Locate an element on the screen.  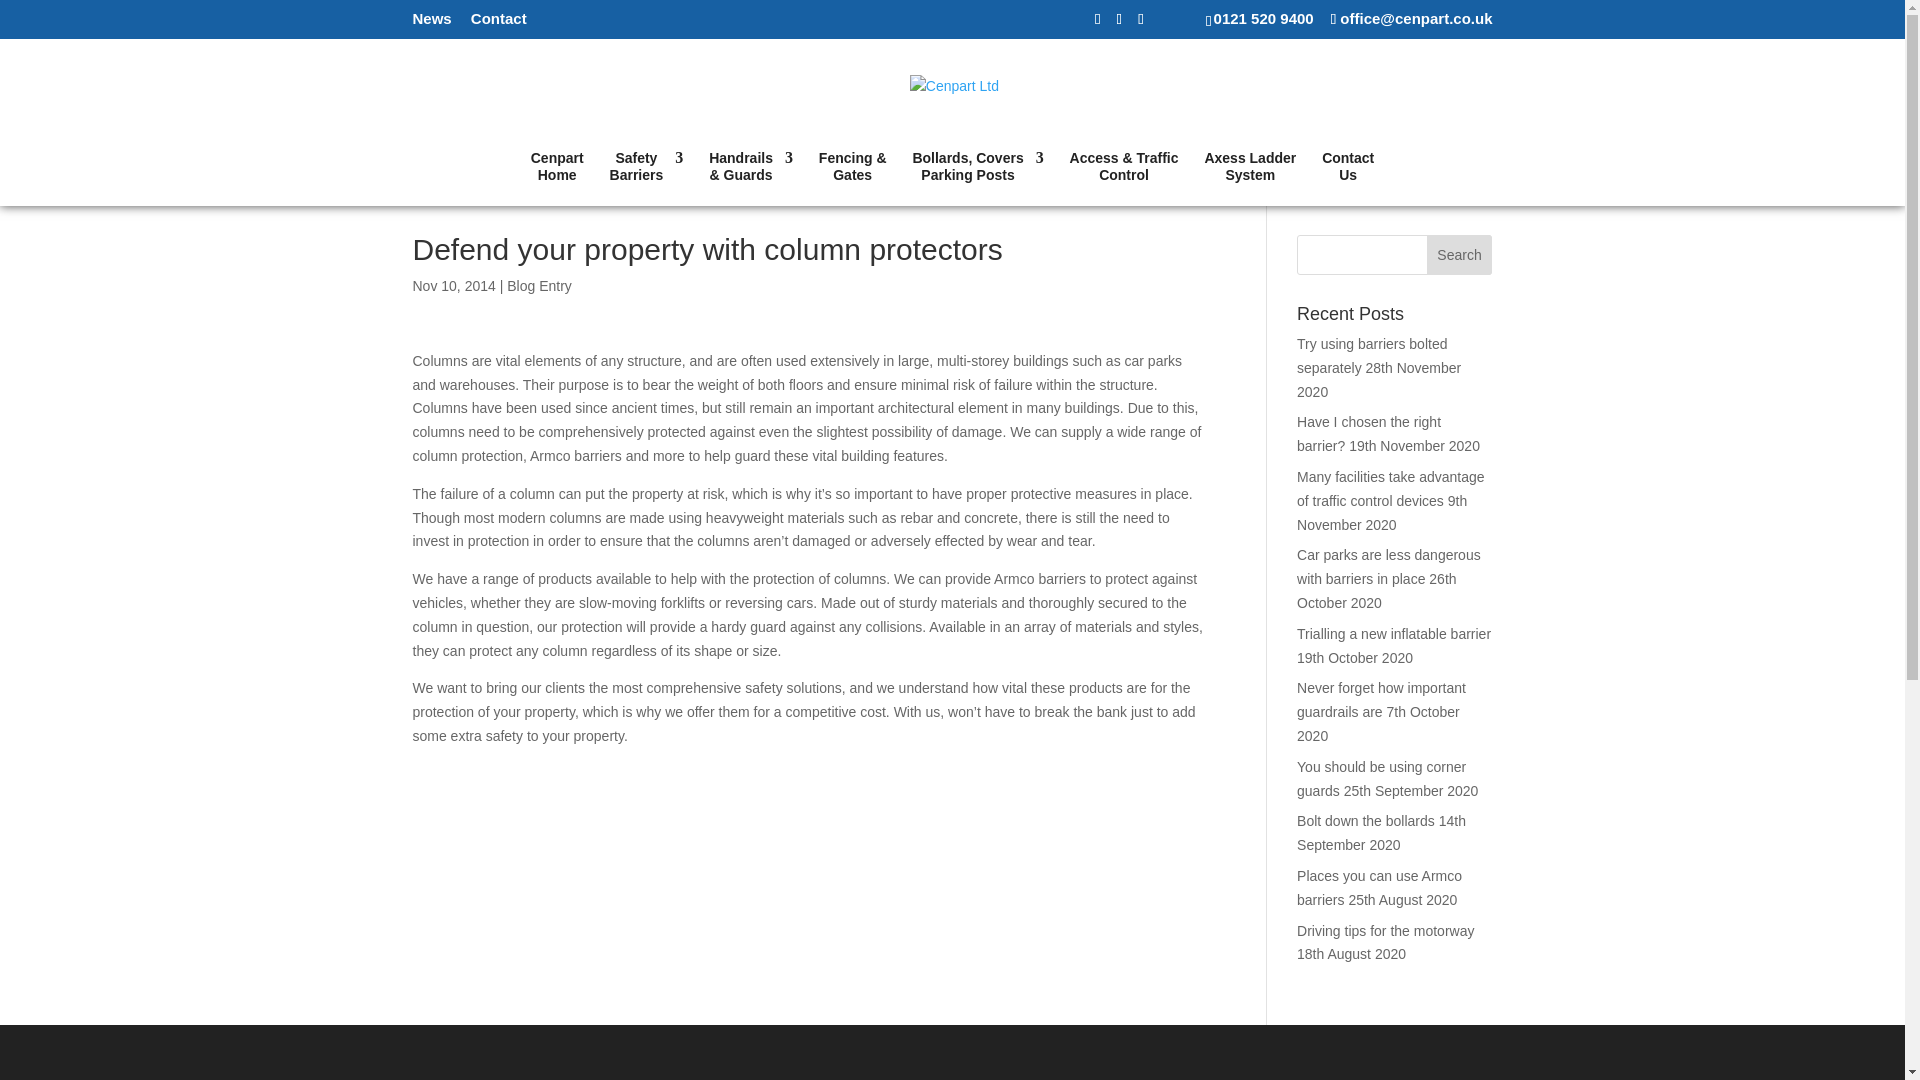
Search is located at coordinates (557, 178).